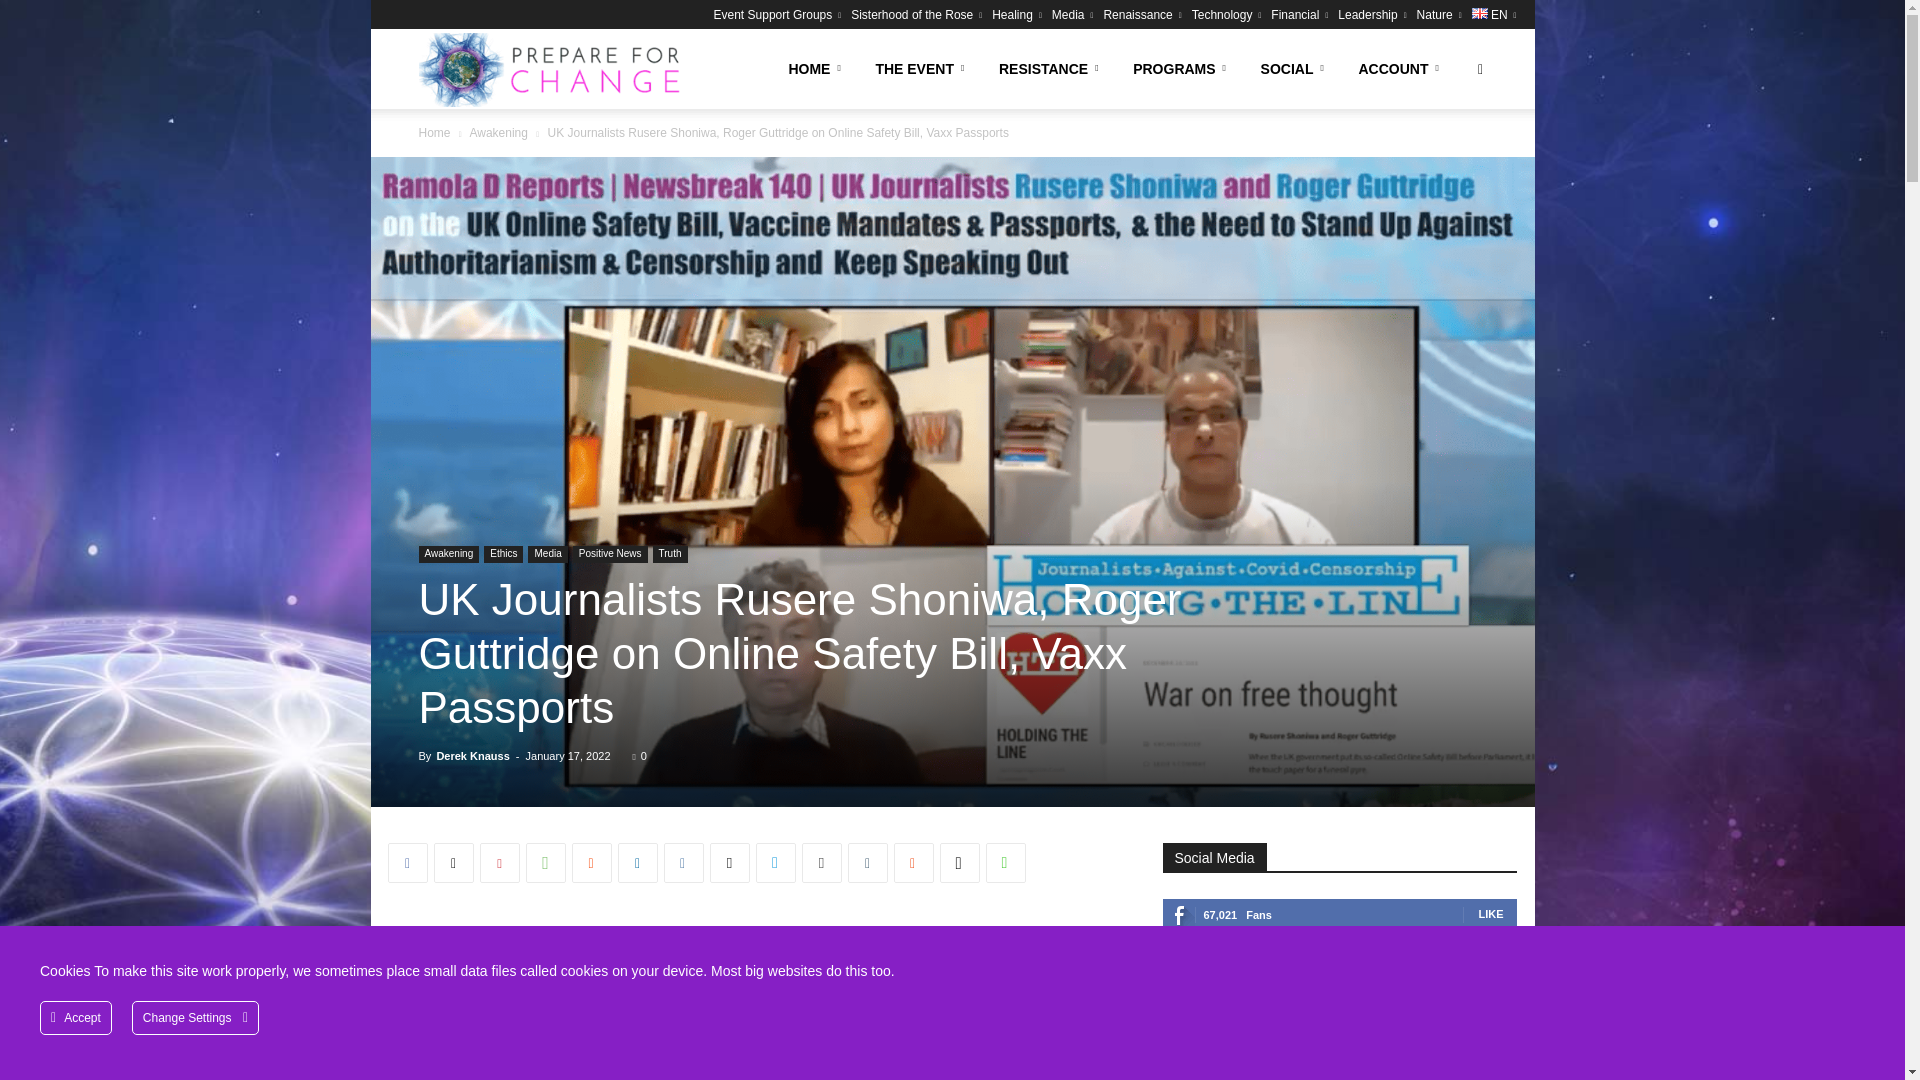 This screenshot has width=1920, height=1080. I want to click on VK, so click(684, 863).